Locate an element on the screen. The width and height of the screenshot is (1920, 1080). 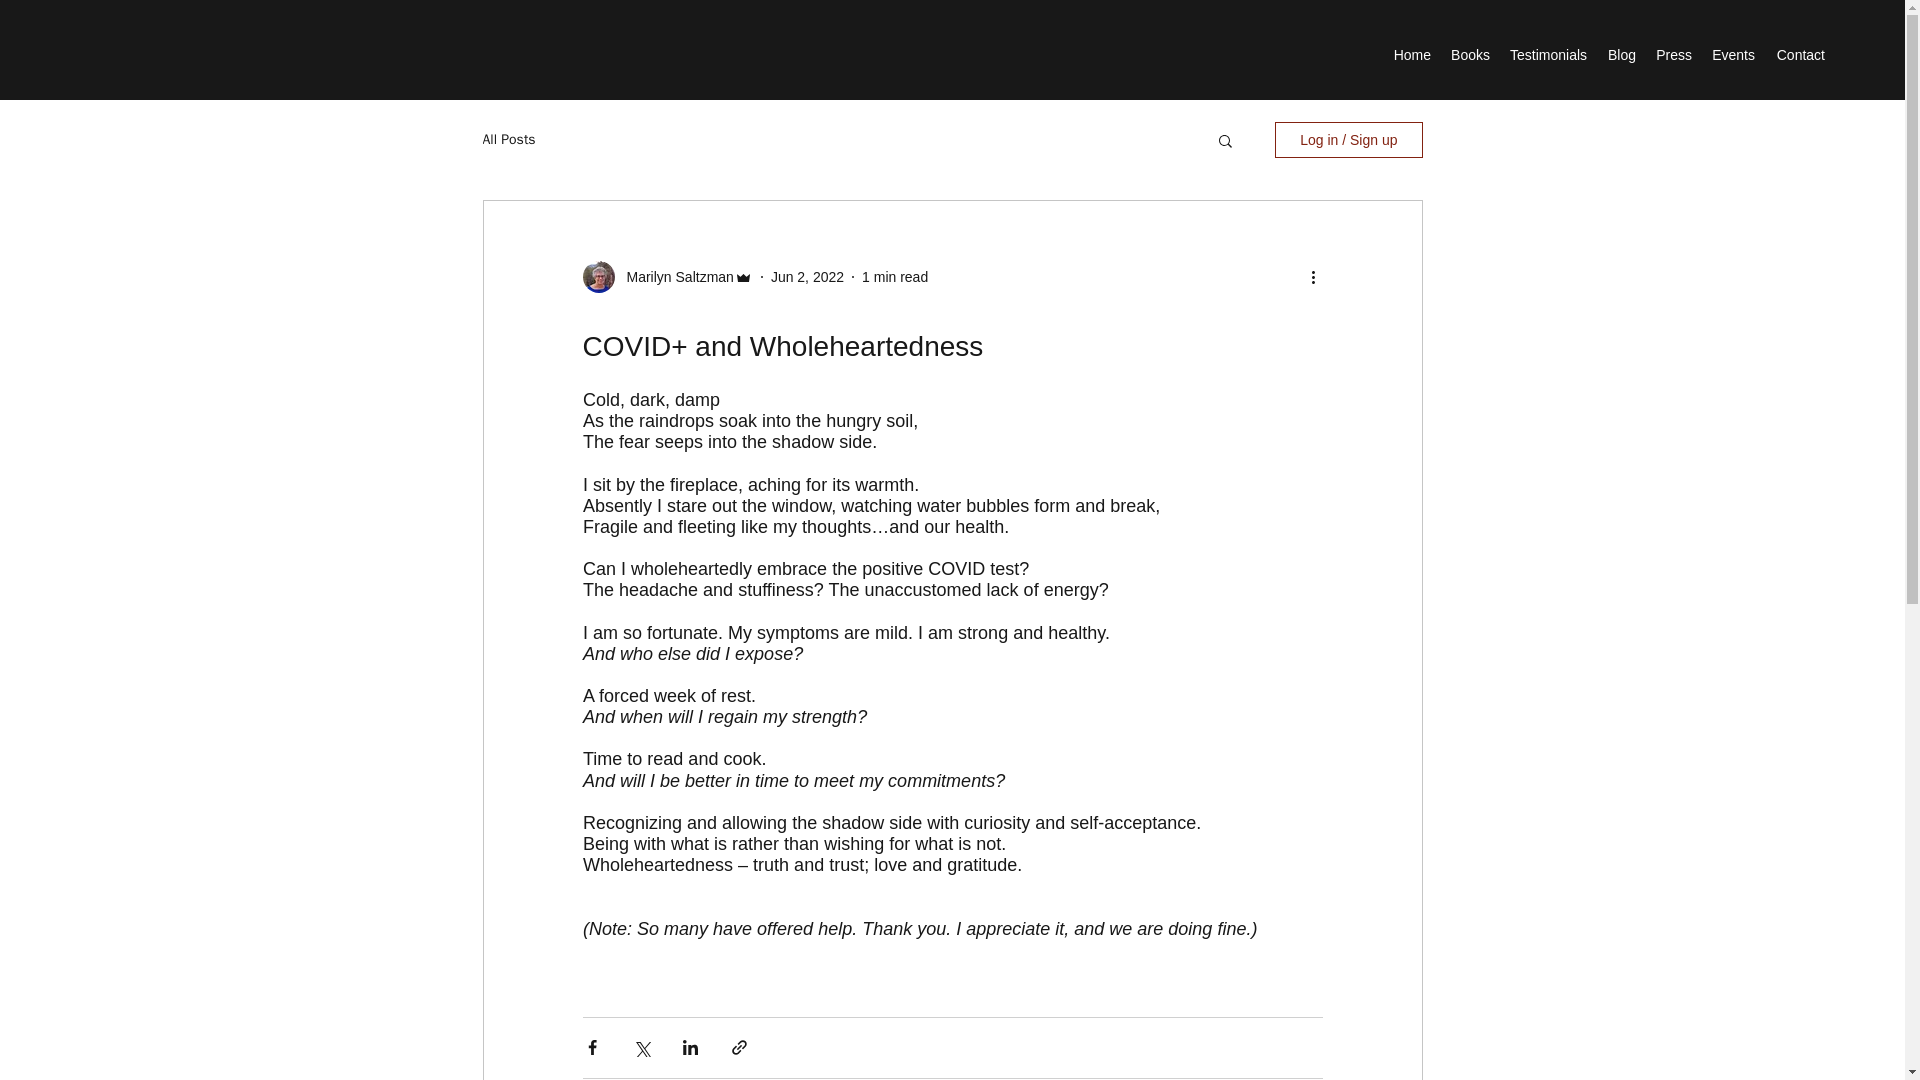
1 min read is located at coordinates (894, 276).